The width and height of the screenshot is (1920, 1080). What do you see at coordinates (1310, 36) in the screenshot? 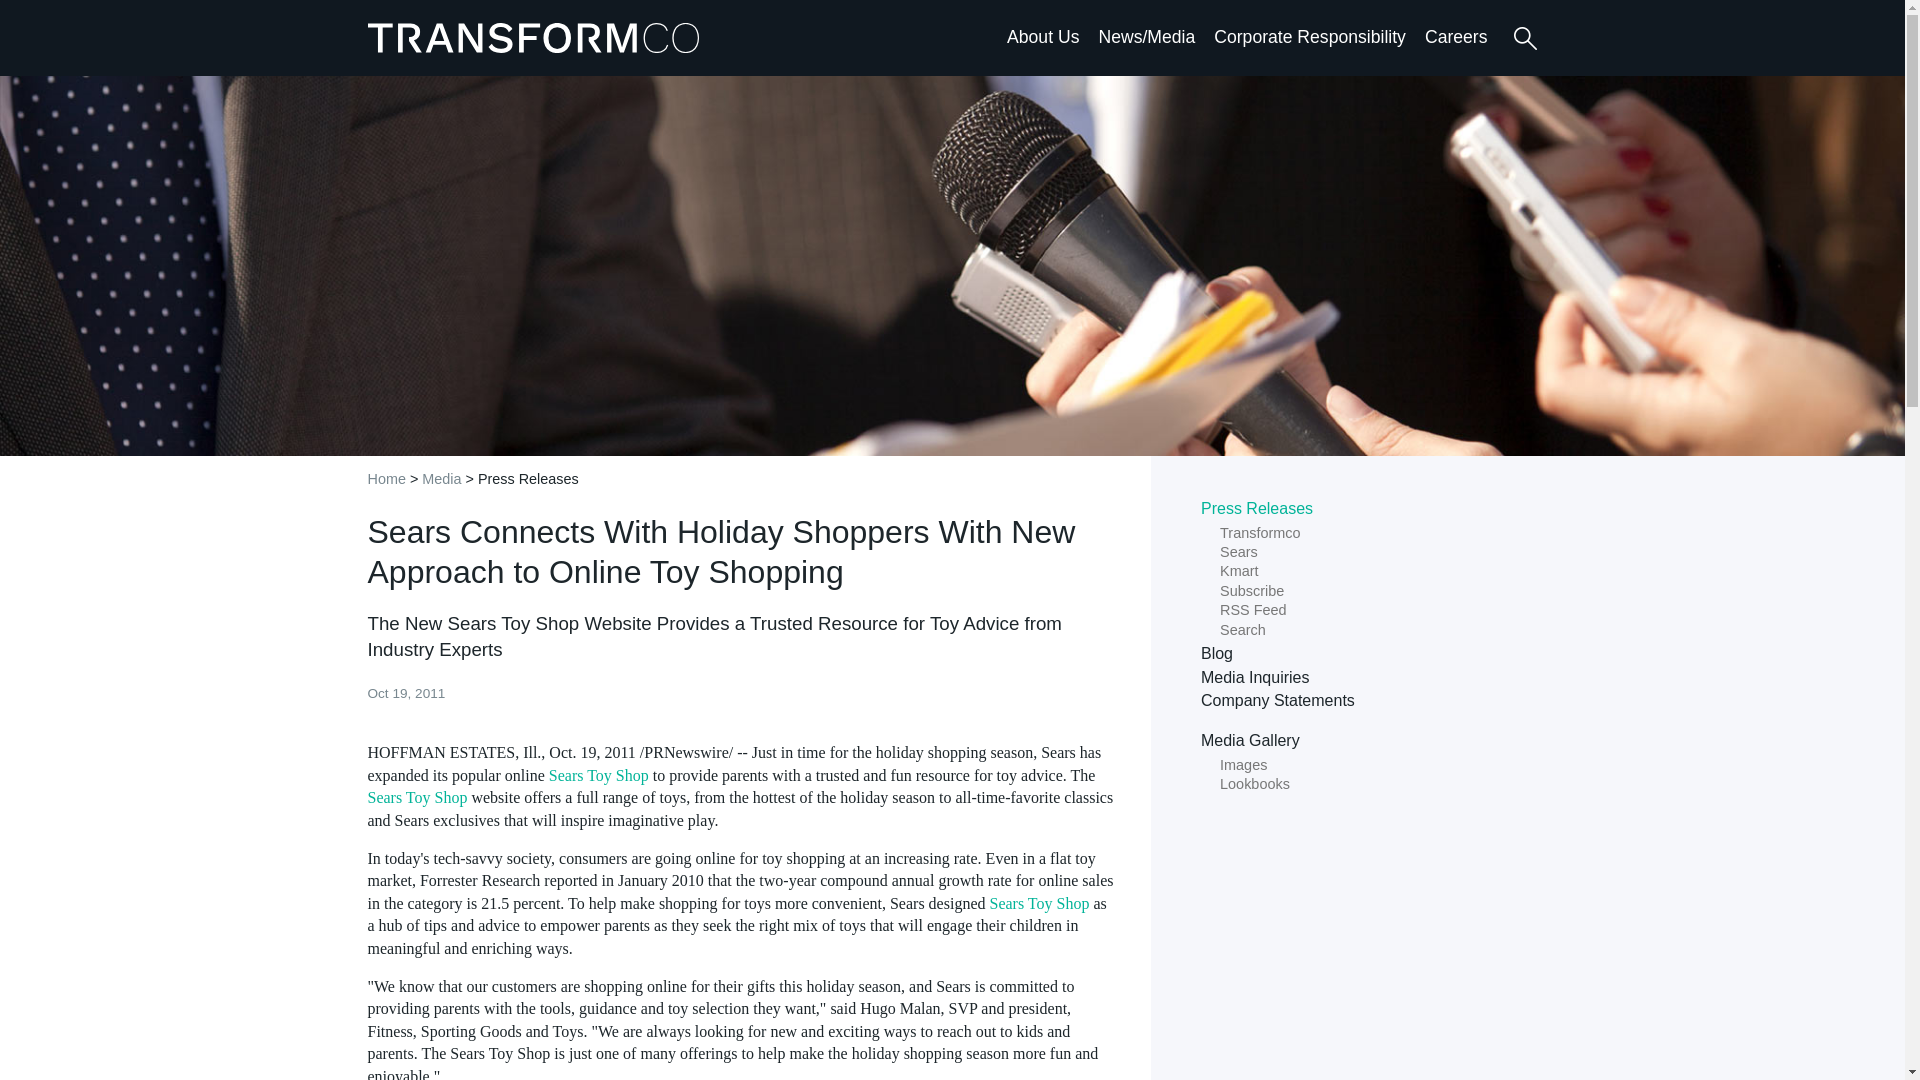
I see `Corporate Responsibility` at bounding box center [1310, 36].